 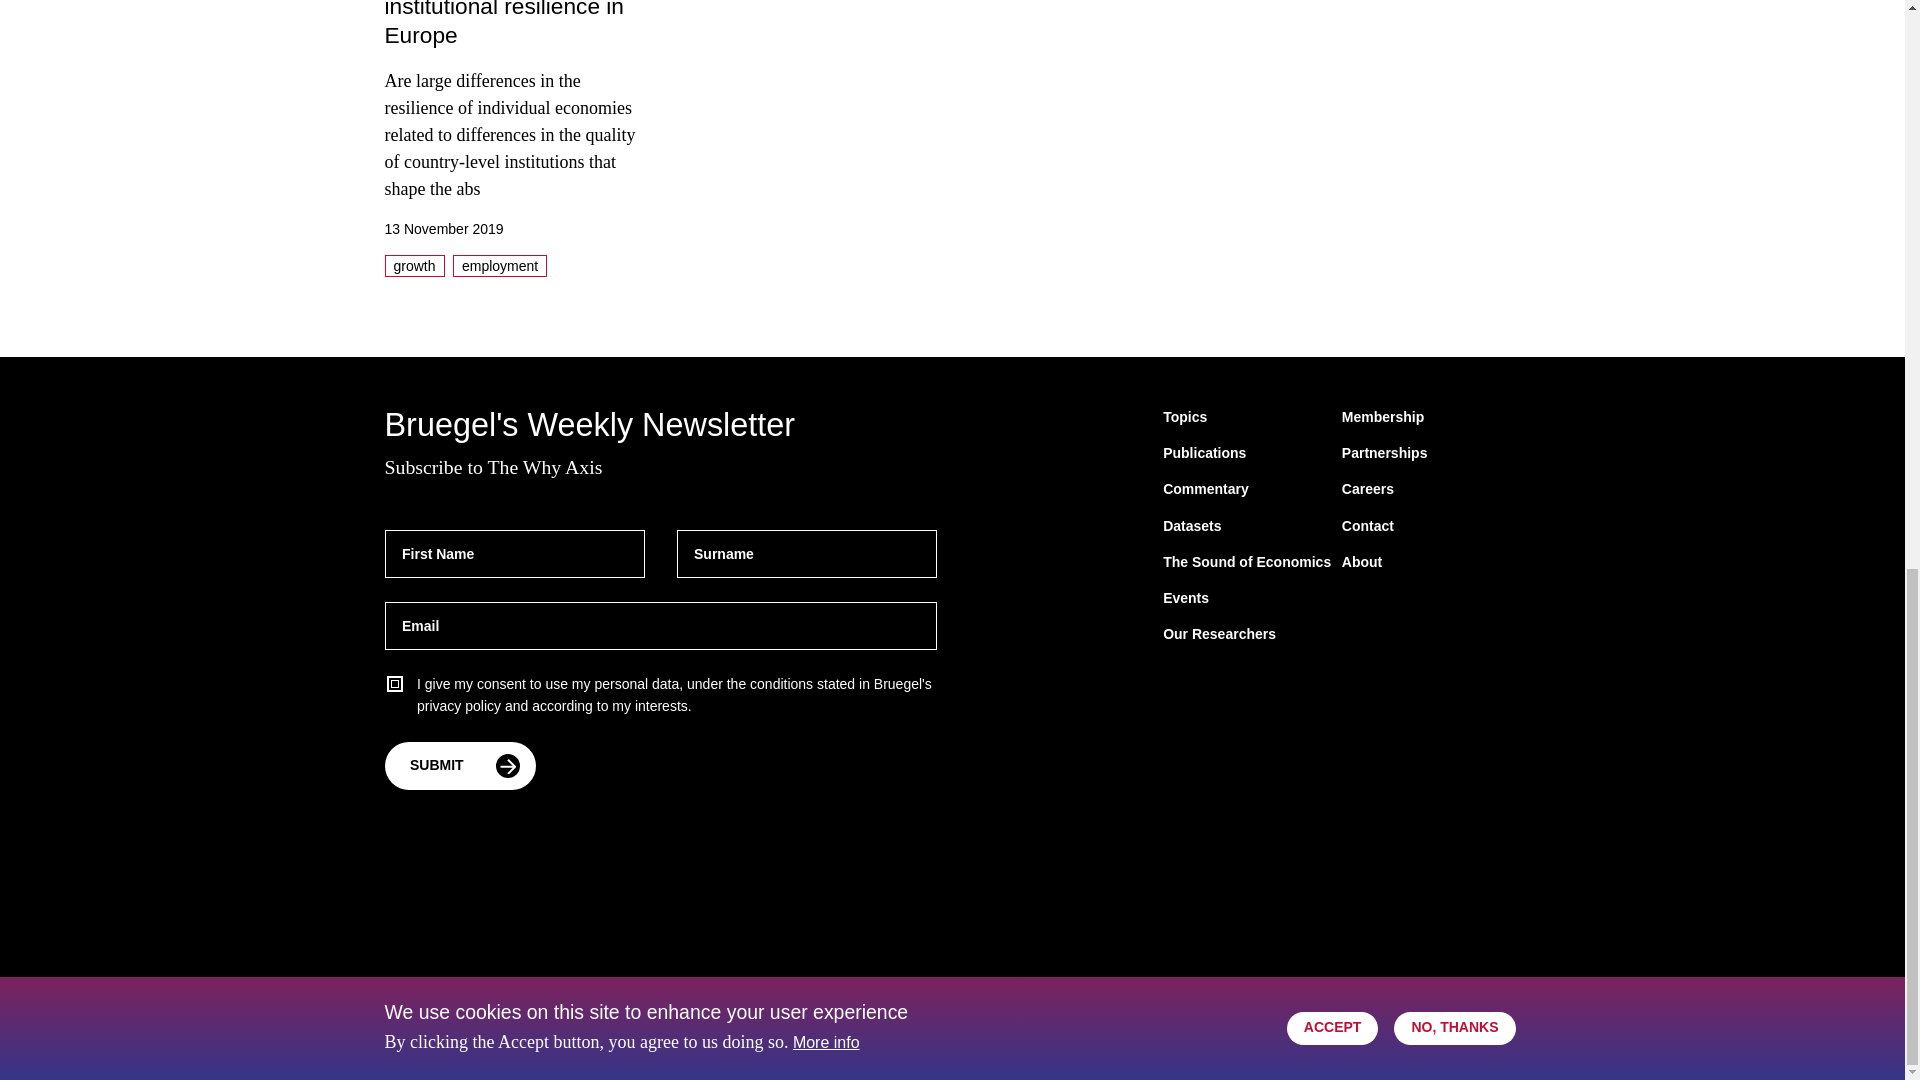 I want to click on Instagram page, so click(x=1504, y=1032).